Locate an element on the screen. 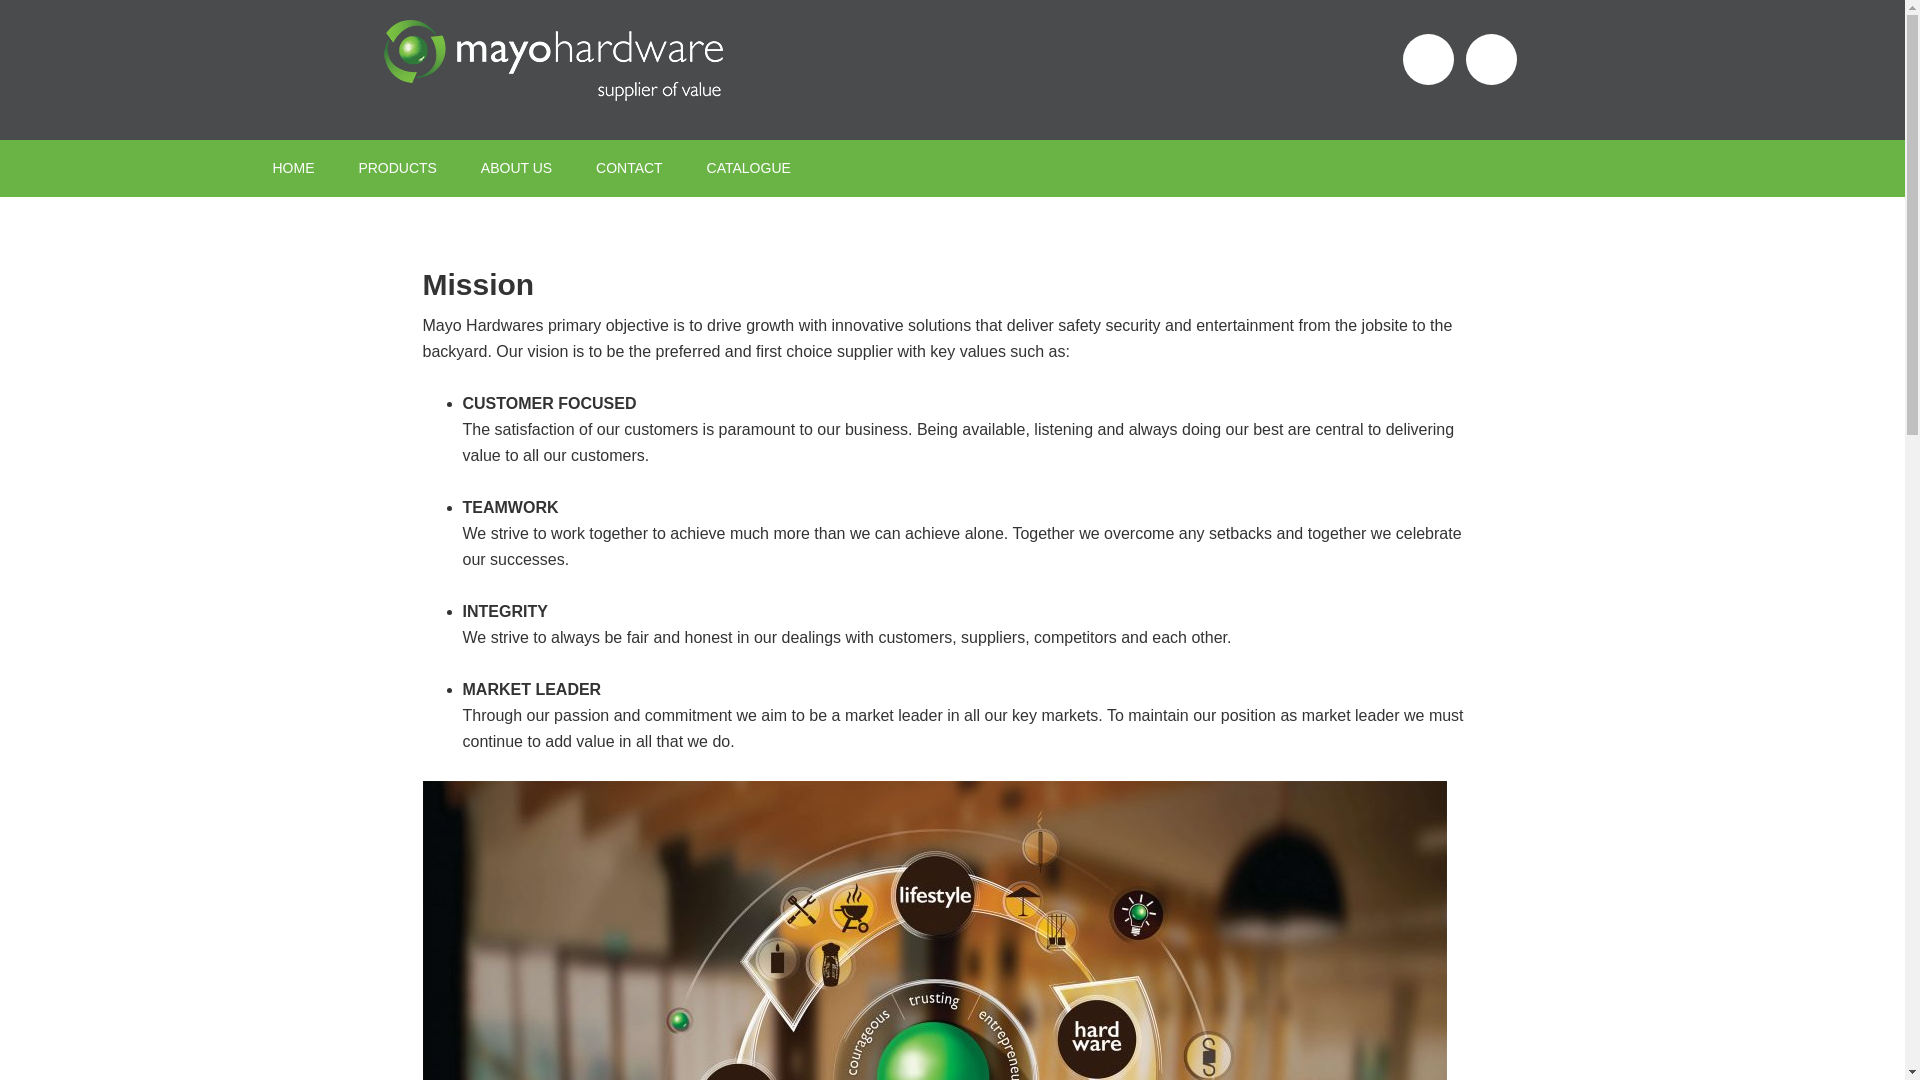 Image resolution: width=1920 pixels, height=1080 pixels. ABOUT US is located at coordinates (516, 168).